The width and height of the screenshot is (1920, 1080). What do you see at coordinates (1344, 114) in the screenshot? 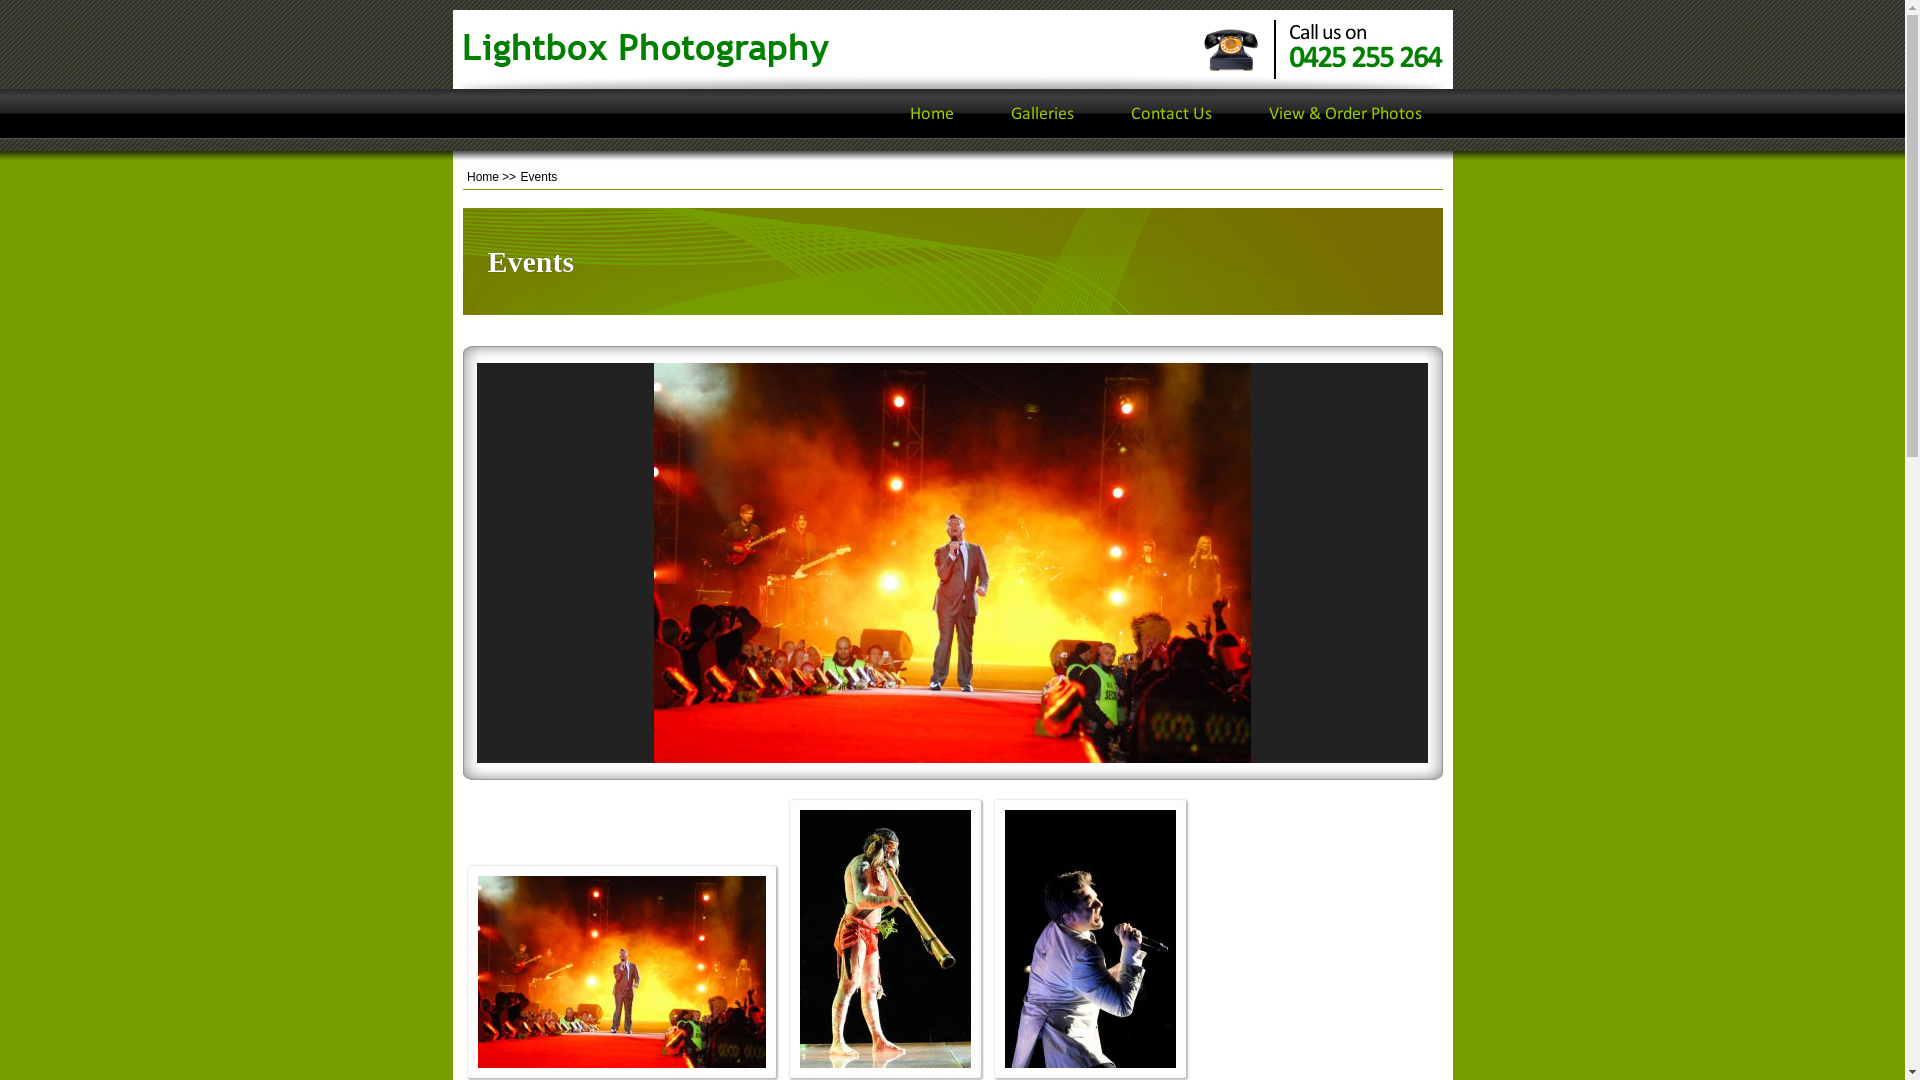
I see `View & Order Photos` at bounding box center [1344, 114].